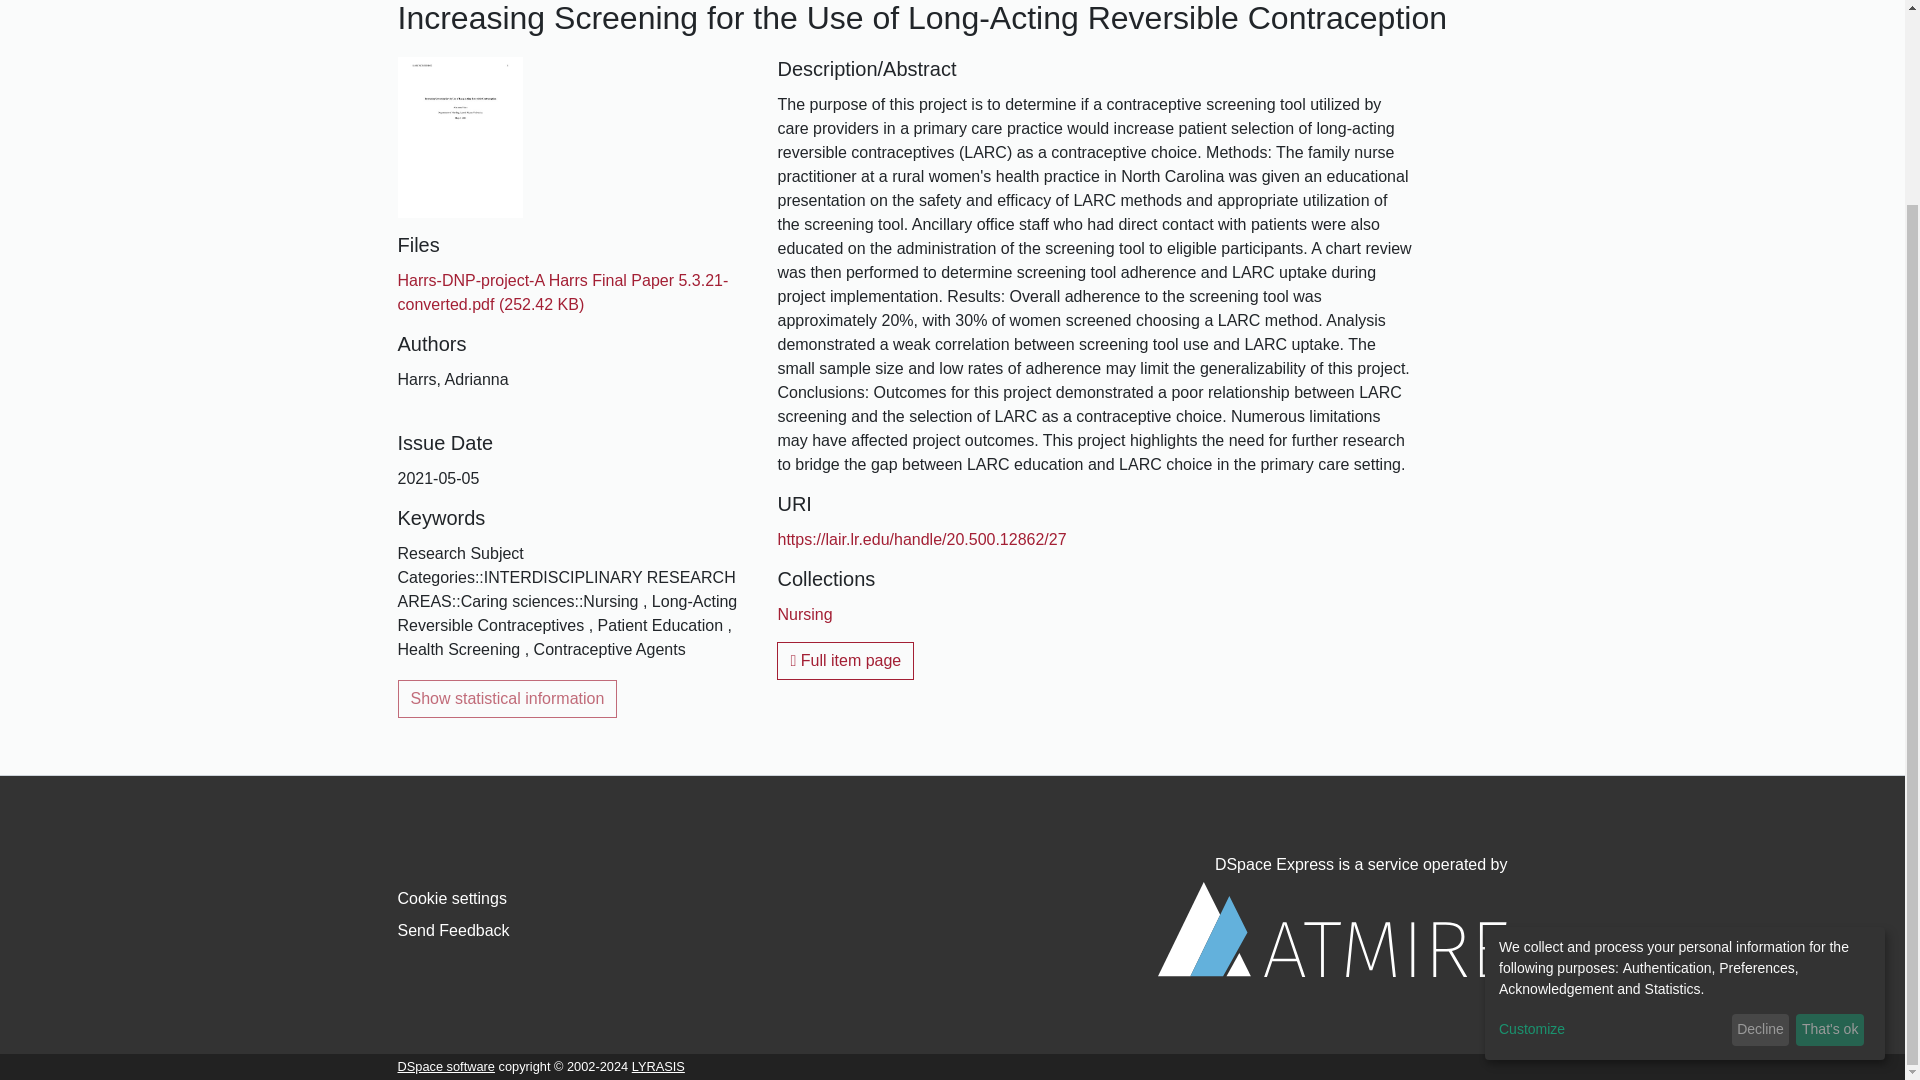  Describe the element at coordinates (452, 898) in the screenshot. I see `Cookie settings` at that location.